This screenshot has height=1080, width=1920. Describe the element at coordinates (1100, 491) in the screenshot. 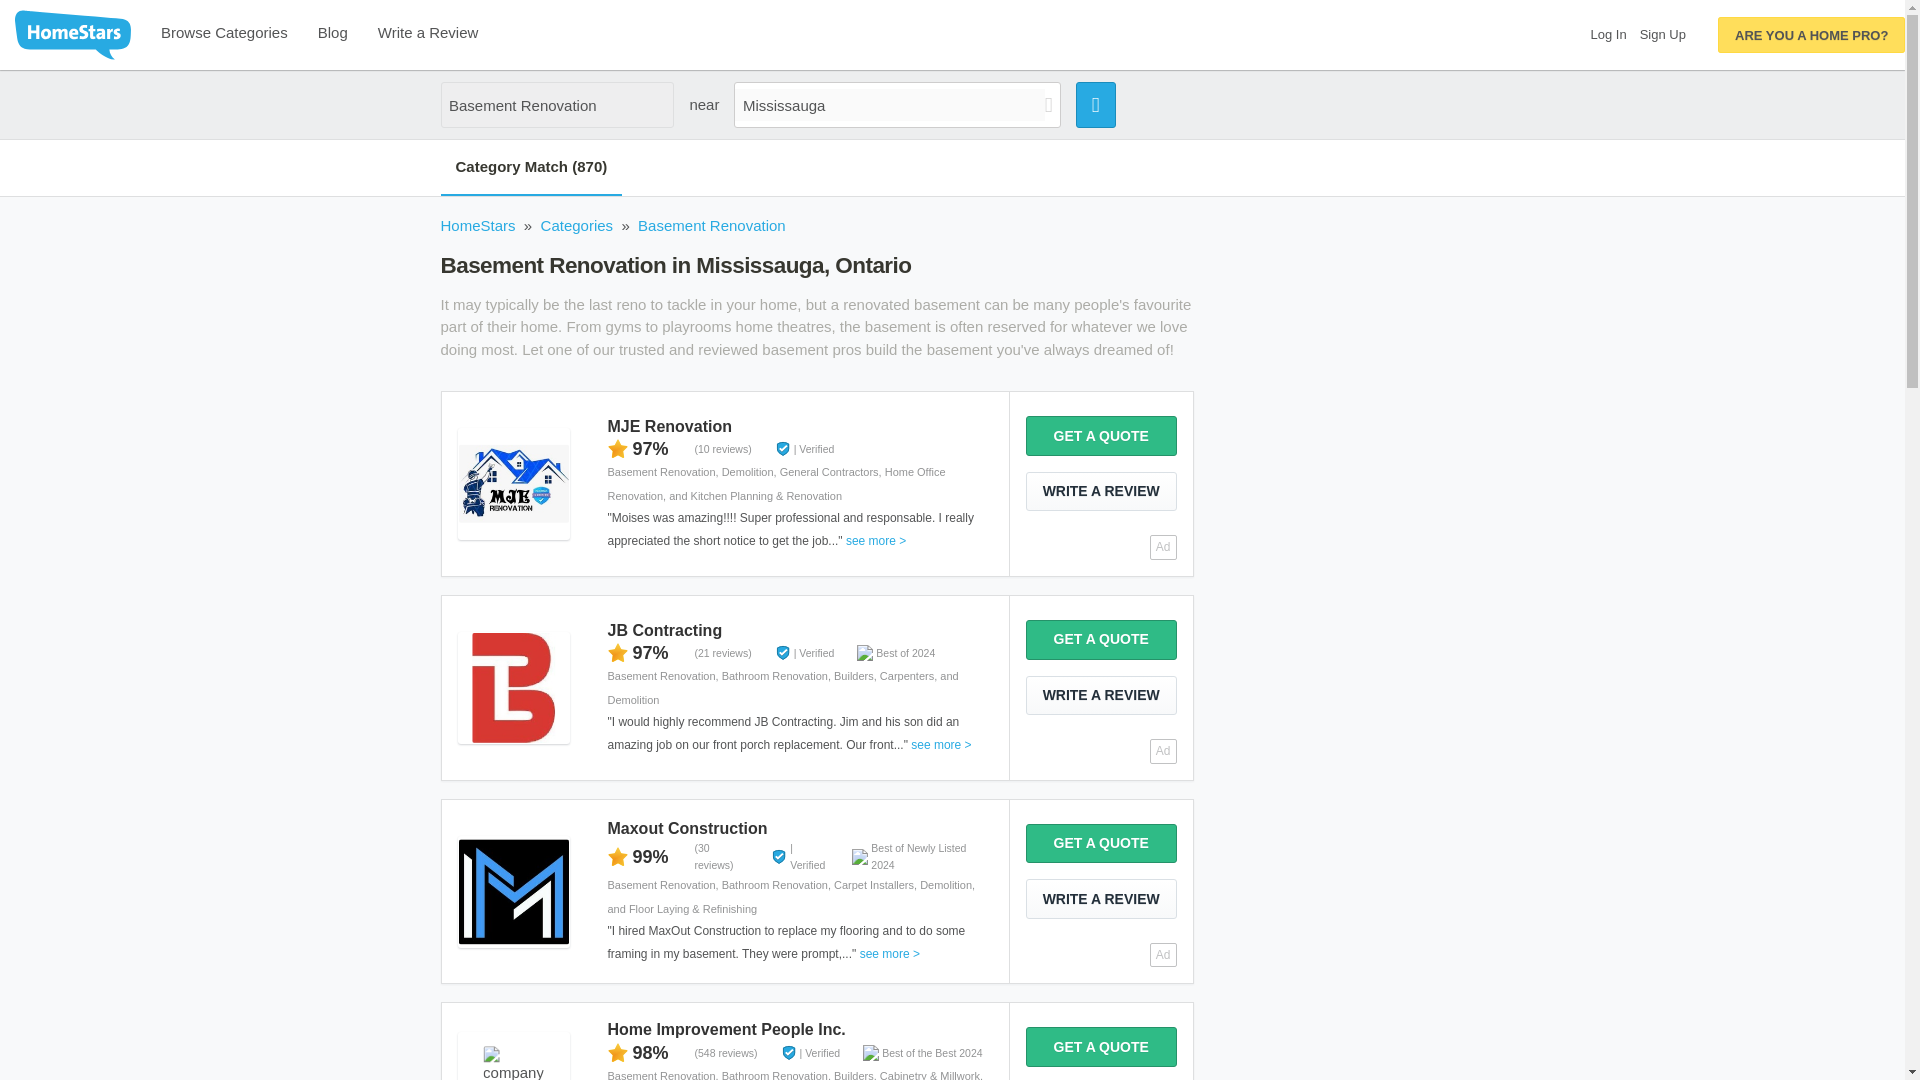

I see `WRITE A REVIEW` at that location.